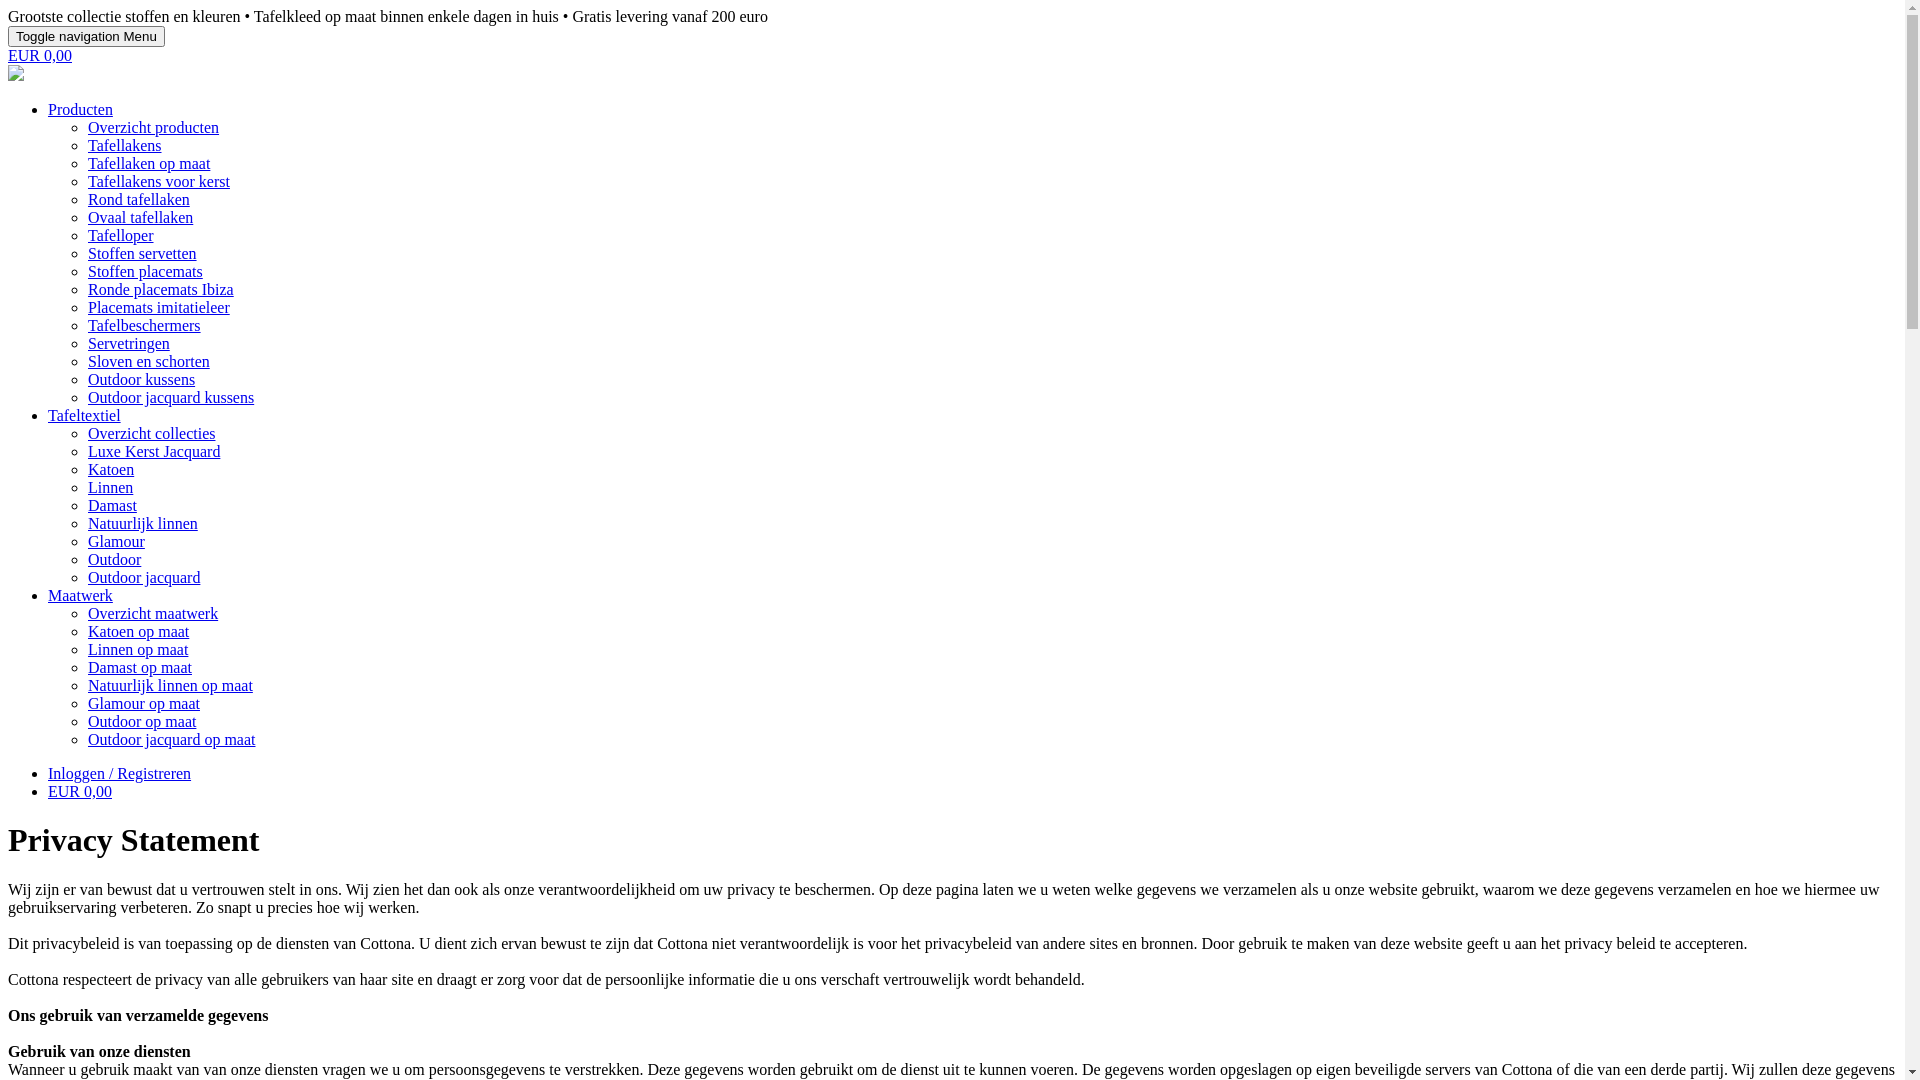 The image size is (1920, 1080). Describe the element at coordinates (80, 110) in the screenshot. I see `Producten` at that location.